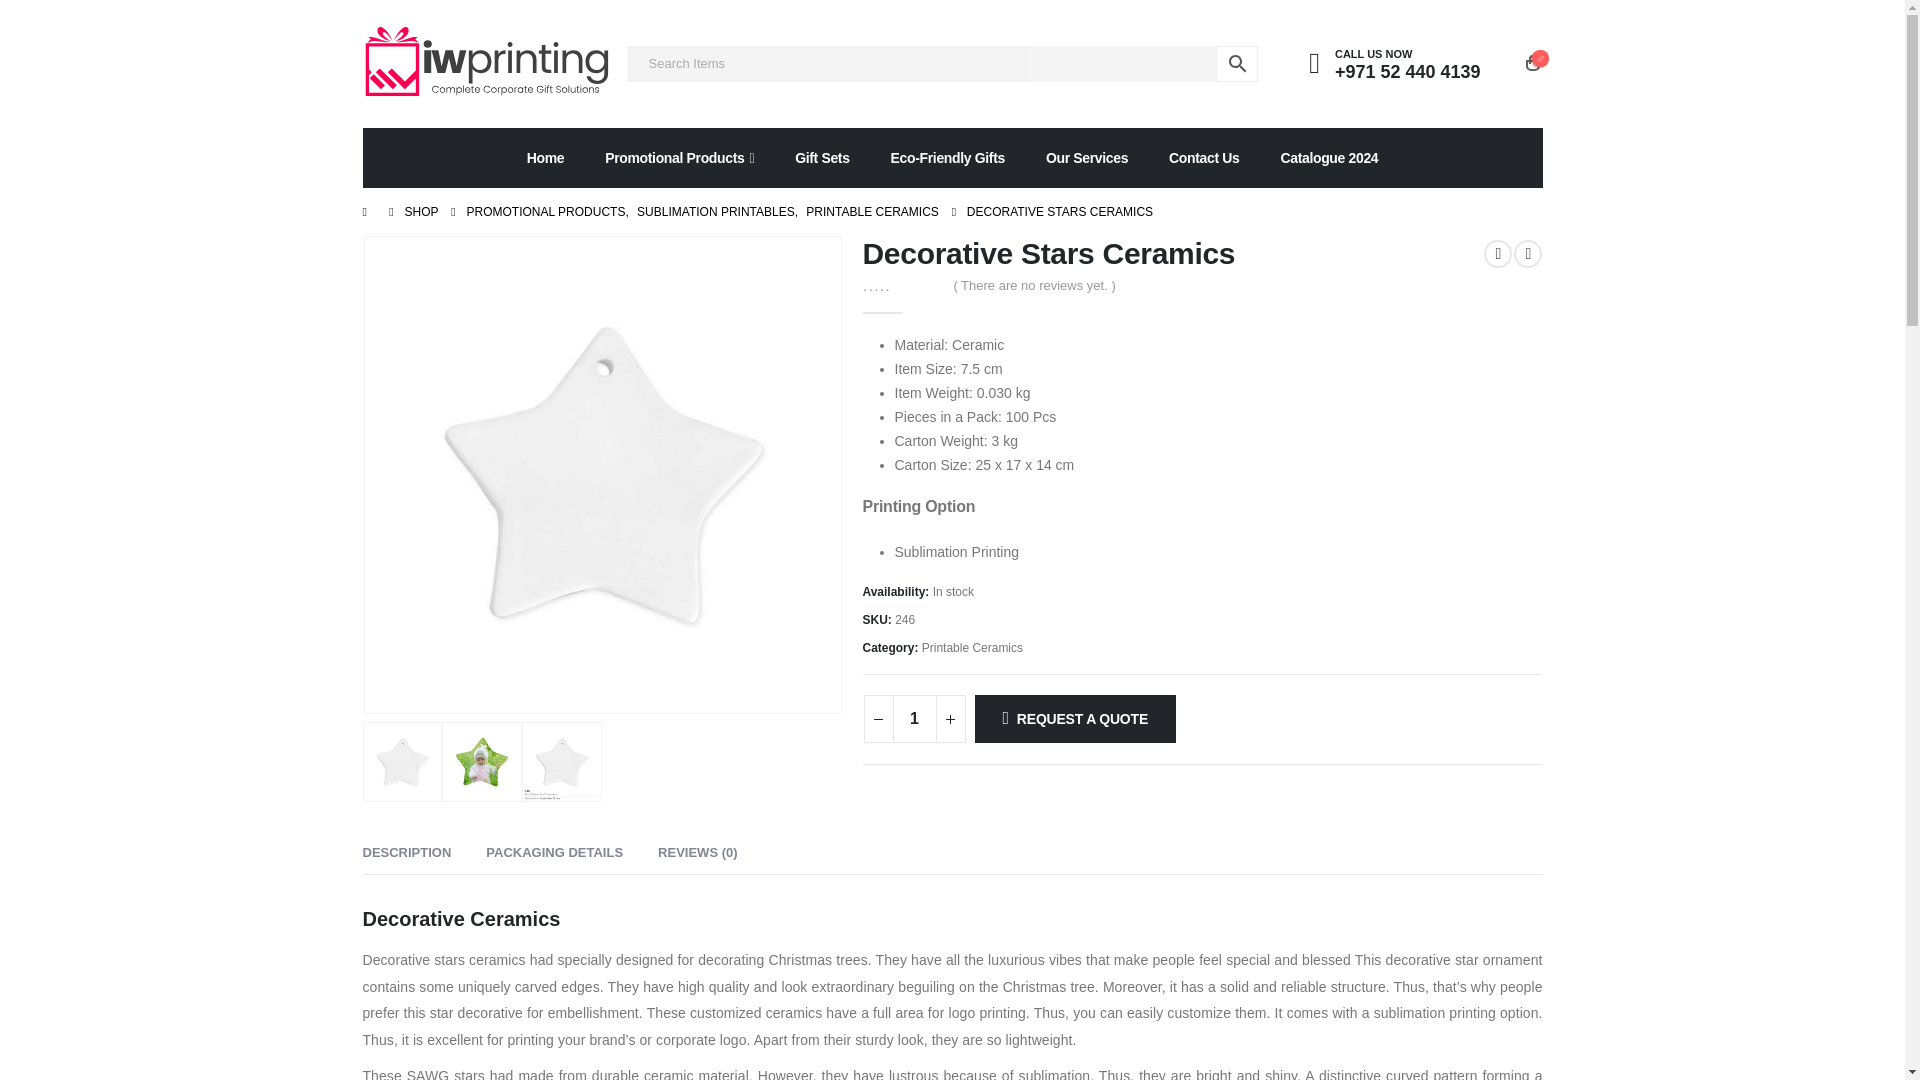 This screenshot has width=1920, height=1080. Describe the element at coordinates (679, 158) in the screenshot. I see `Promotional Products` at that location.